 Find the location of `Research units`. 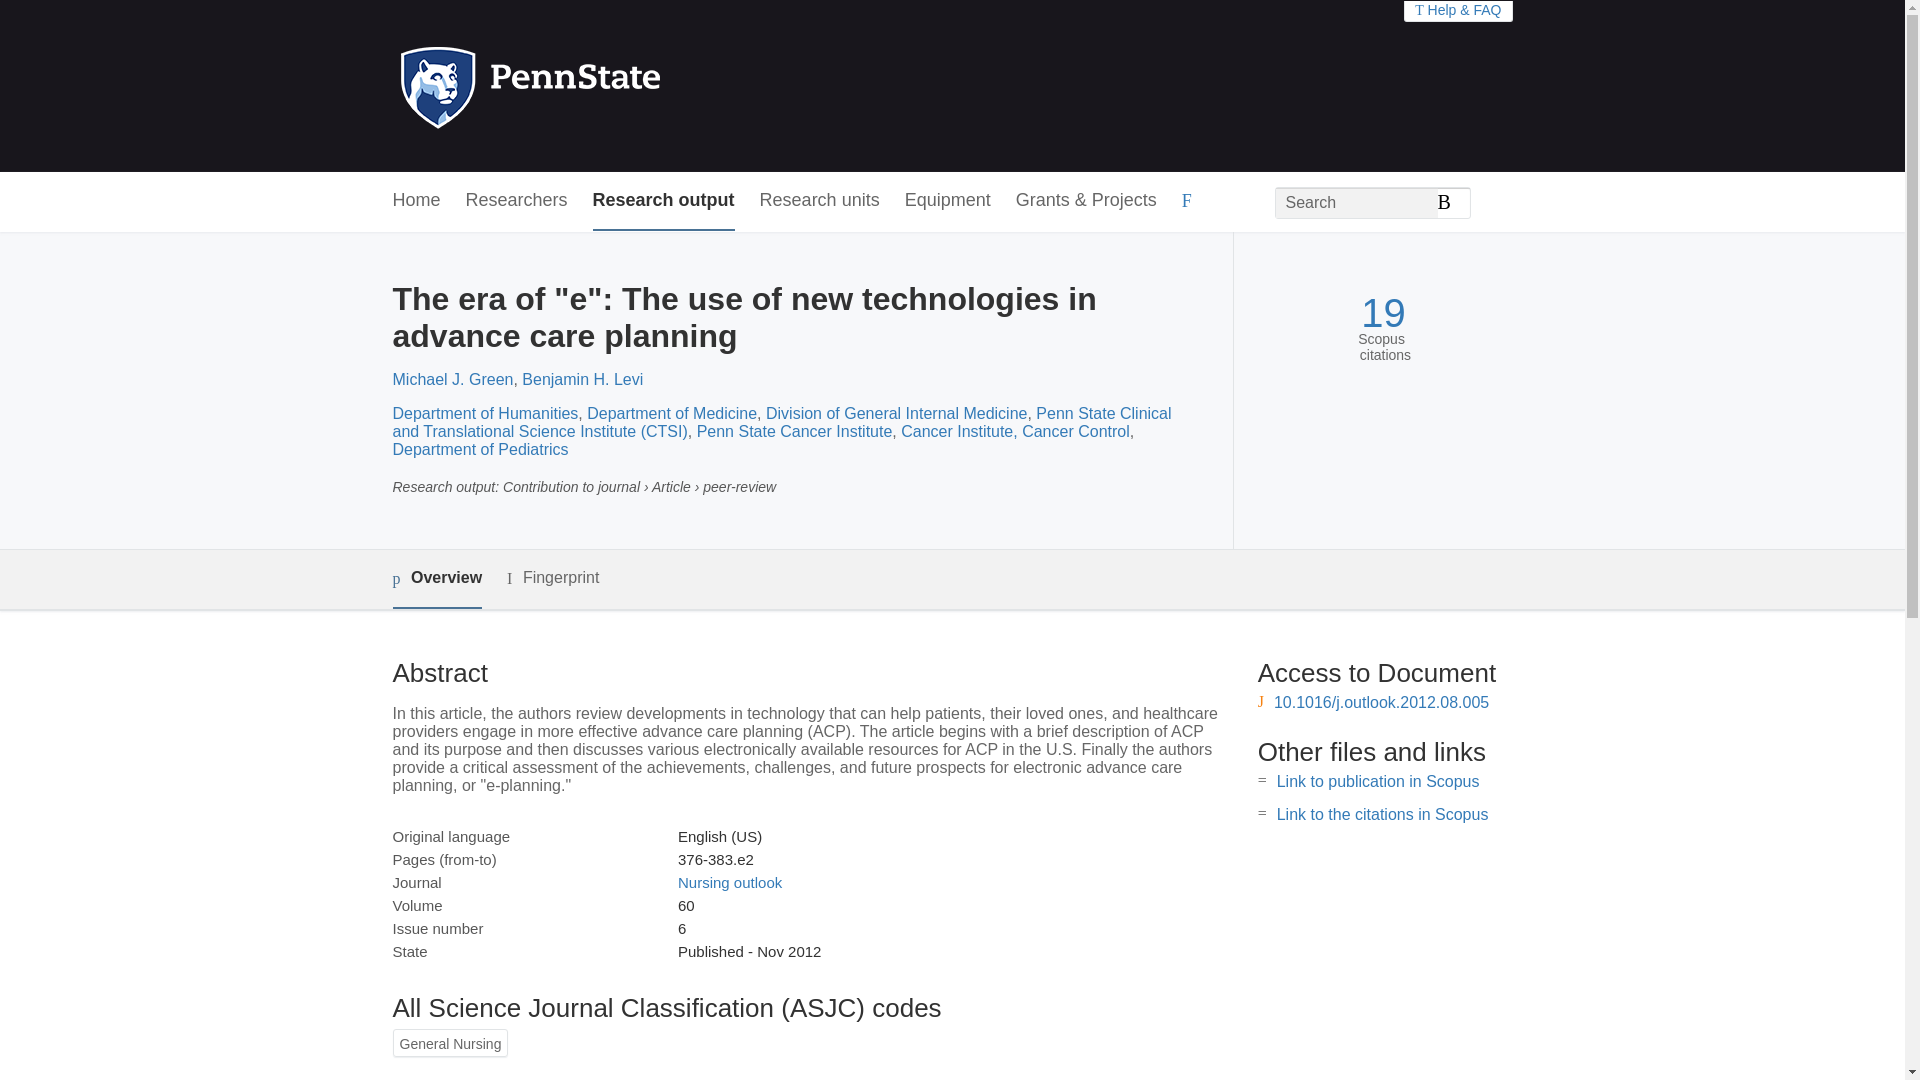

Research units is located at coordinates (820, 201).